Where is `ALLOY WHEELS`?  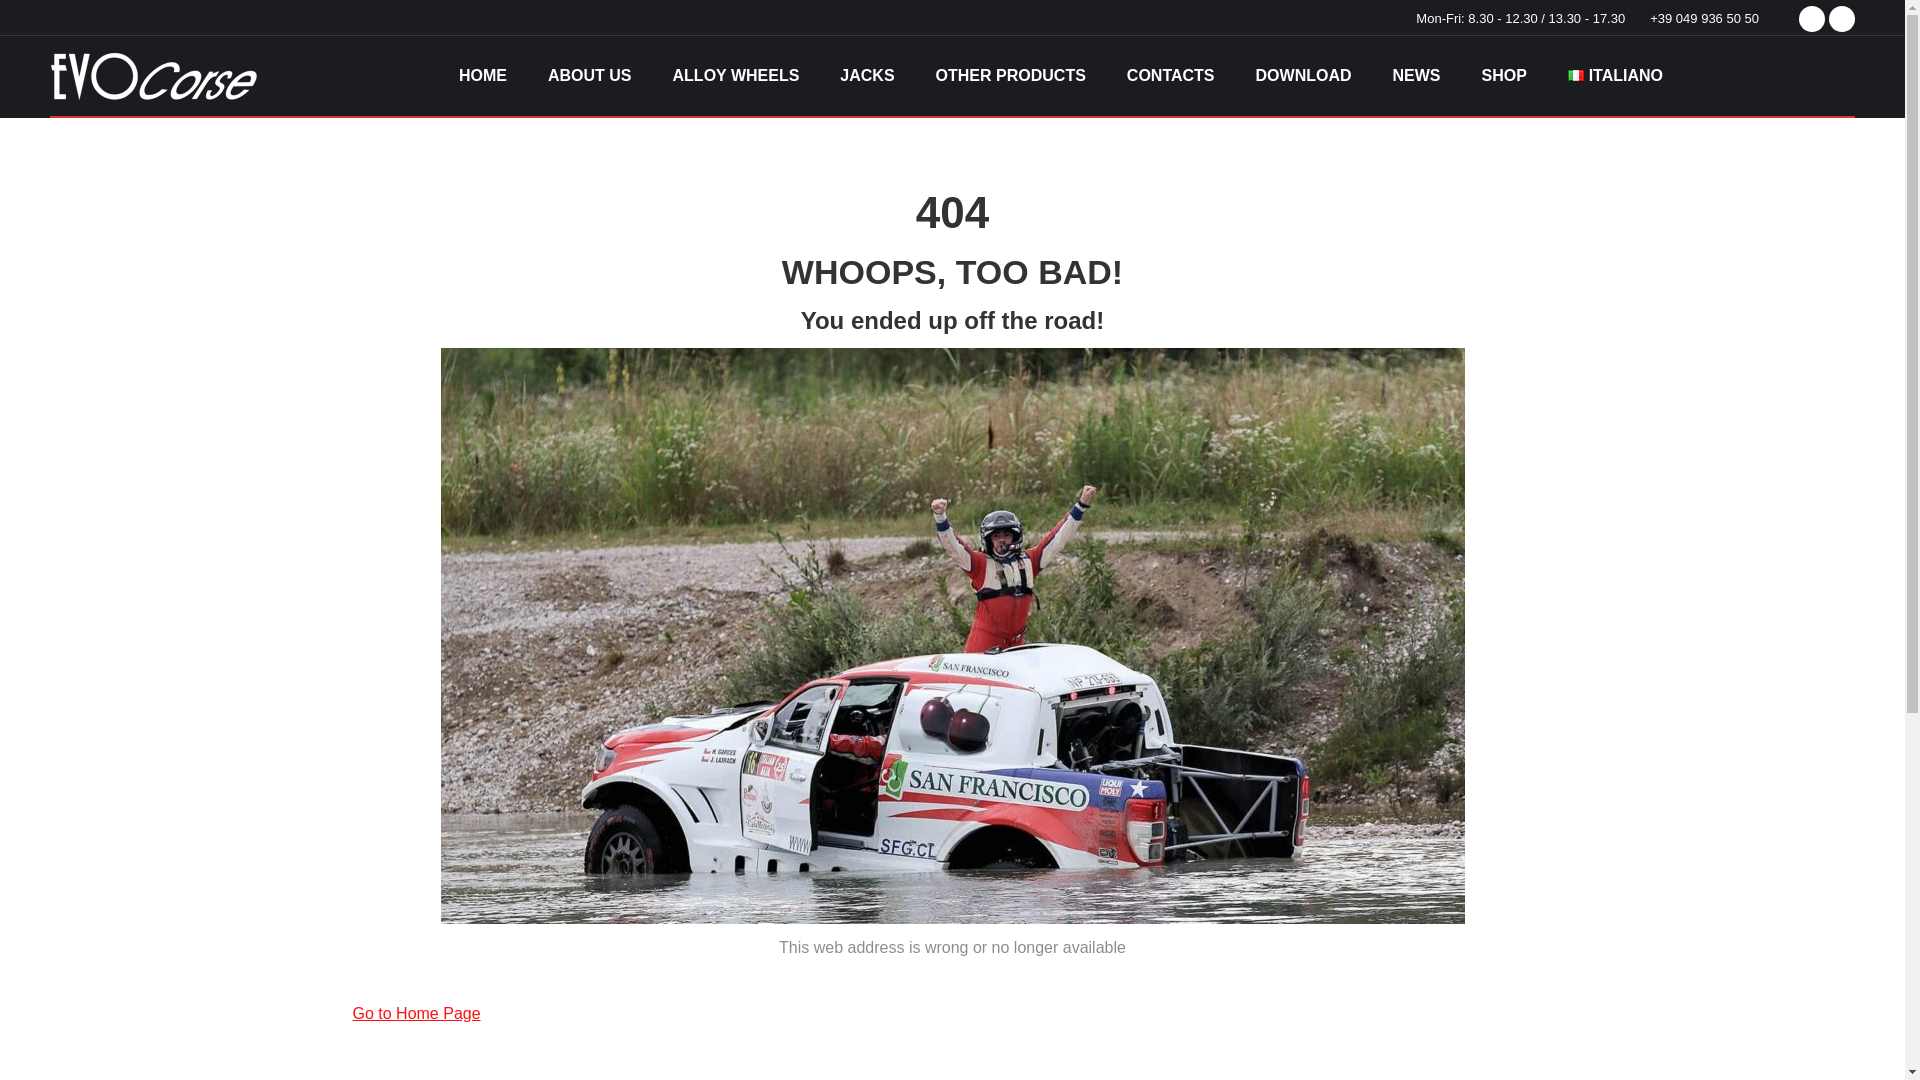
ALLOY WHEELS is located at coordinates (736, 75).